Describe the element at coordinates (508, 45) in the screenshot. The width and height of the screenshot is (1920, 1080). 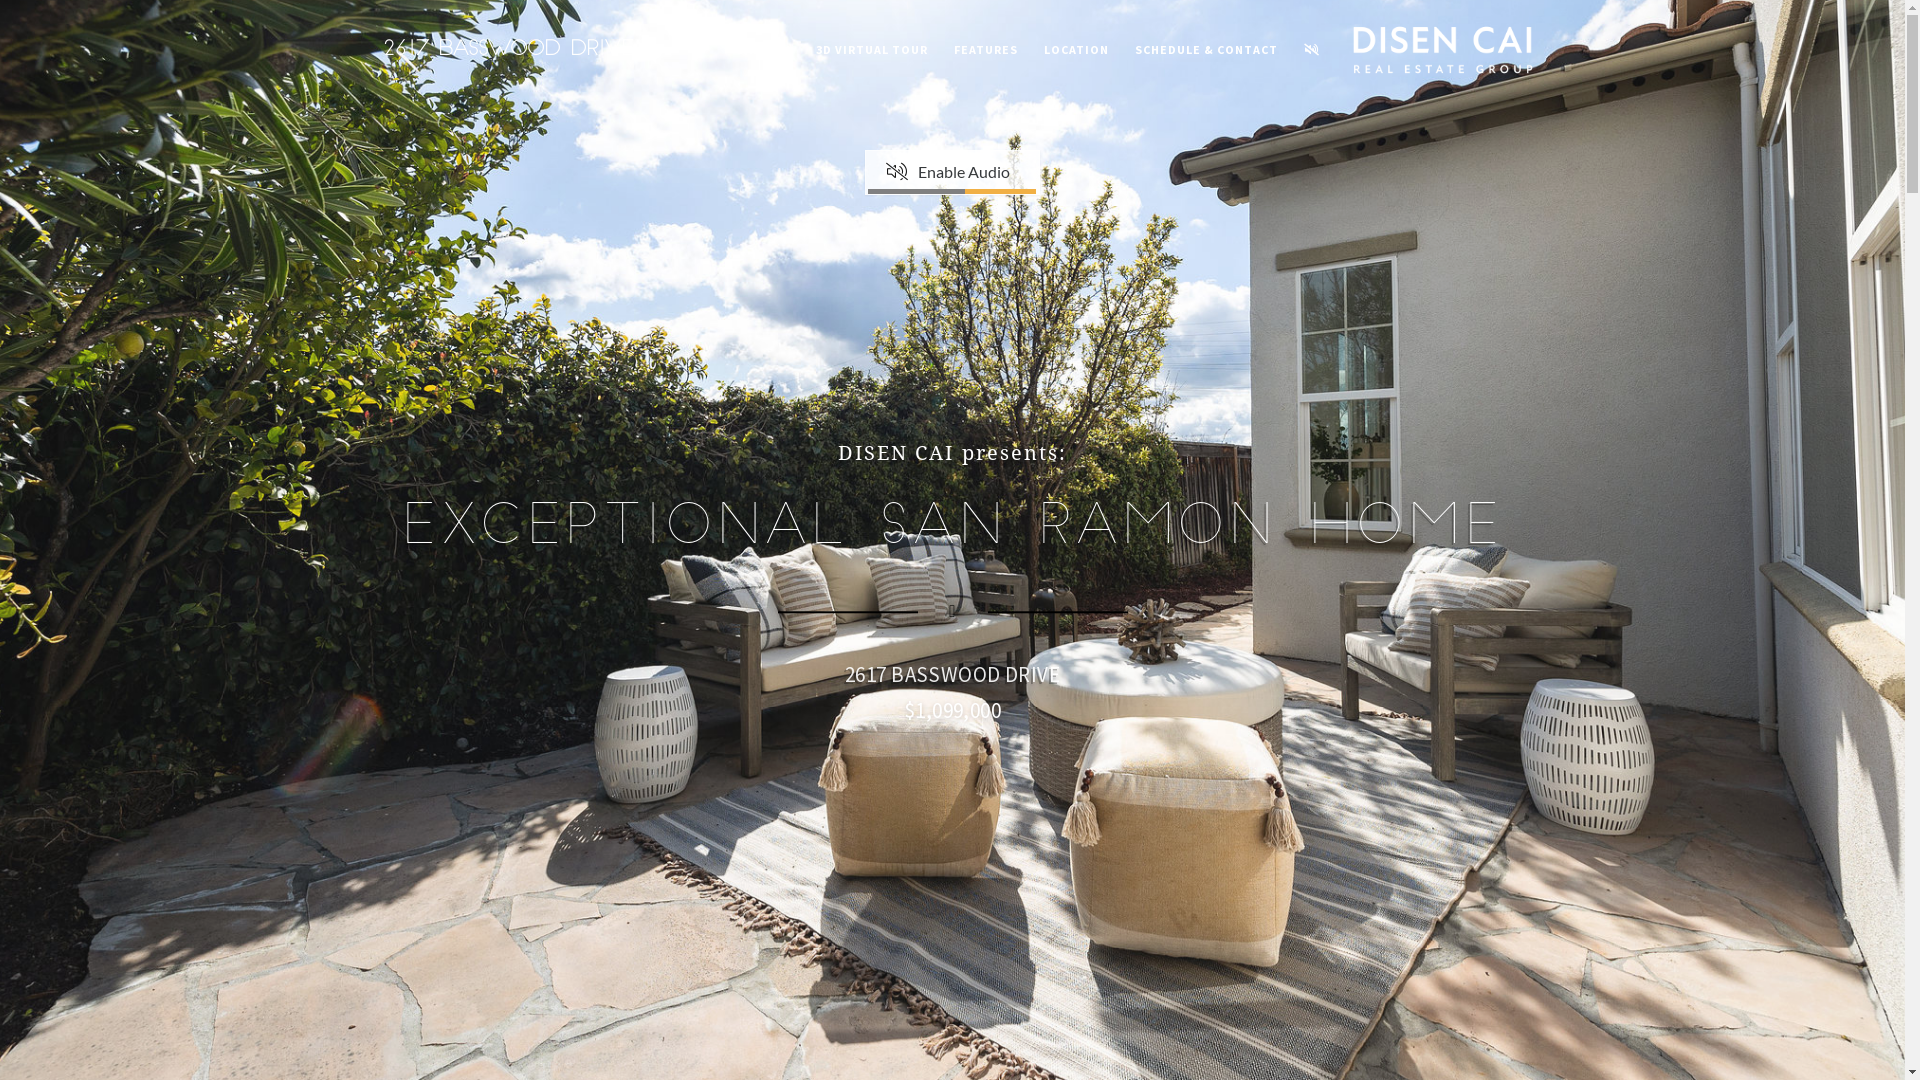
I see `2617 Basswood Drive` at that location.